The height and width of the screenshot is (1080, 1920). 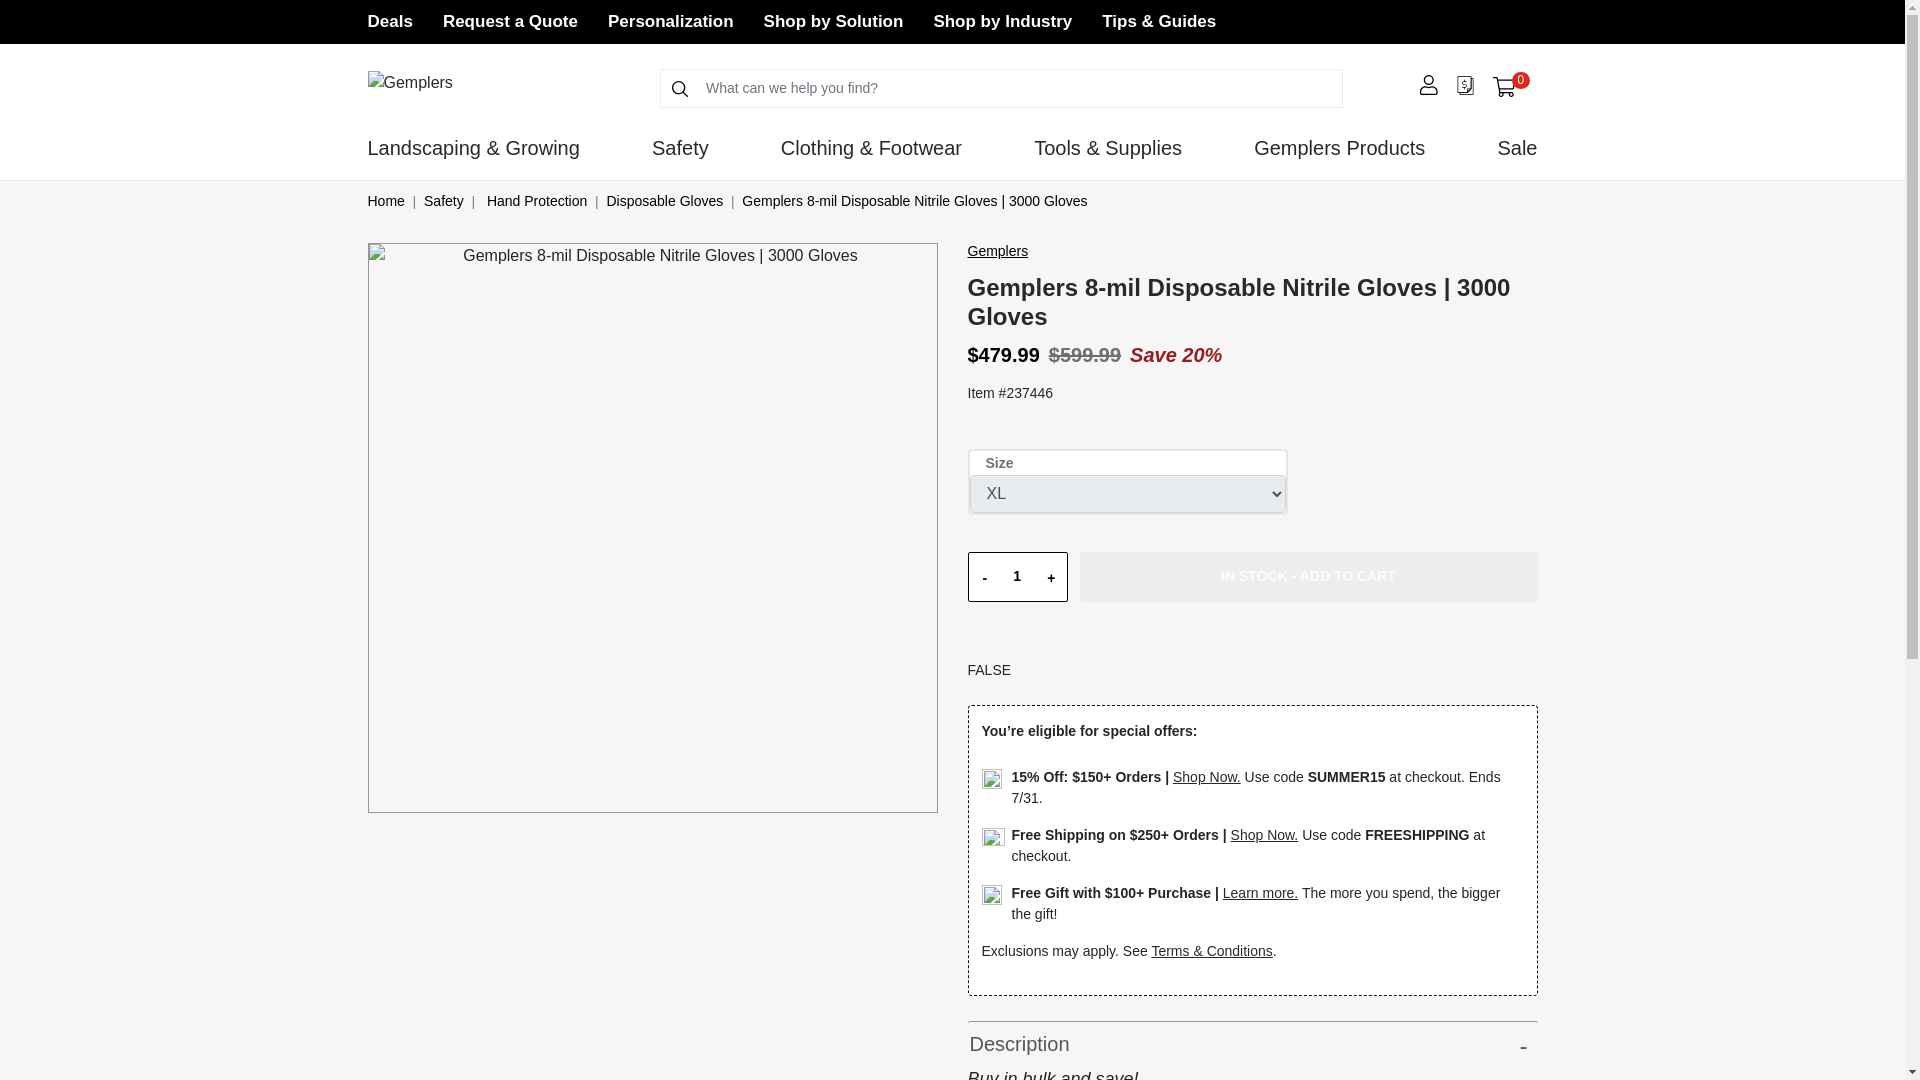 I want to click on Shopping Cart, so click(x=510, y=21).